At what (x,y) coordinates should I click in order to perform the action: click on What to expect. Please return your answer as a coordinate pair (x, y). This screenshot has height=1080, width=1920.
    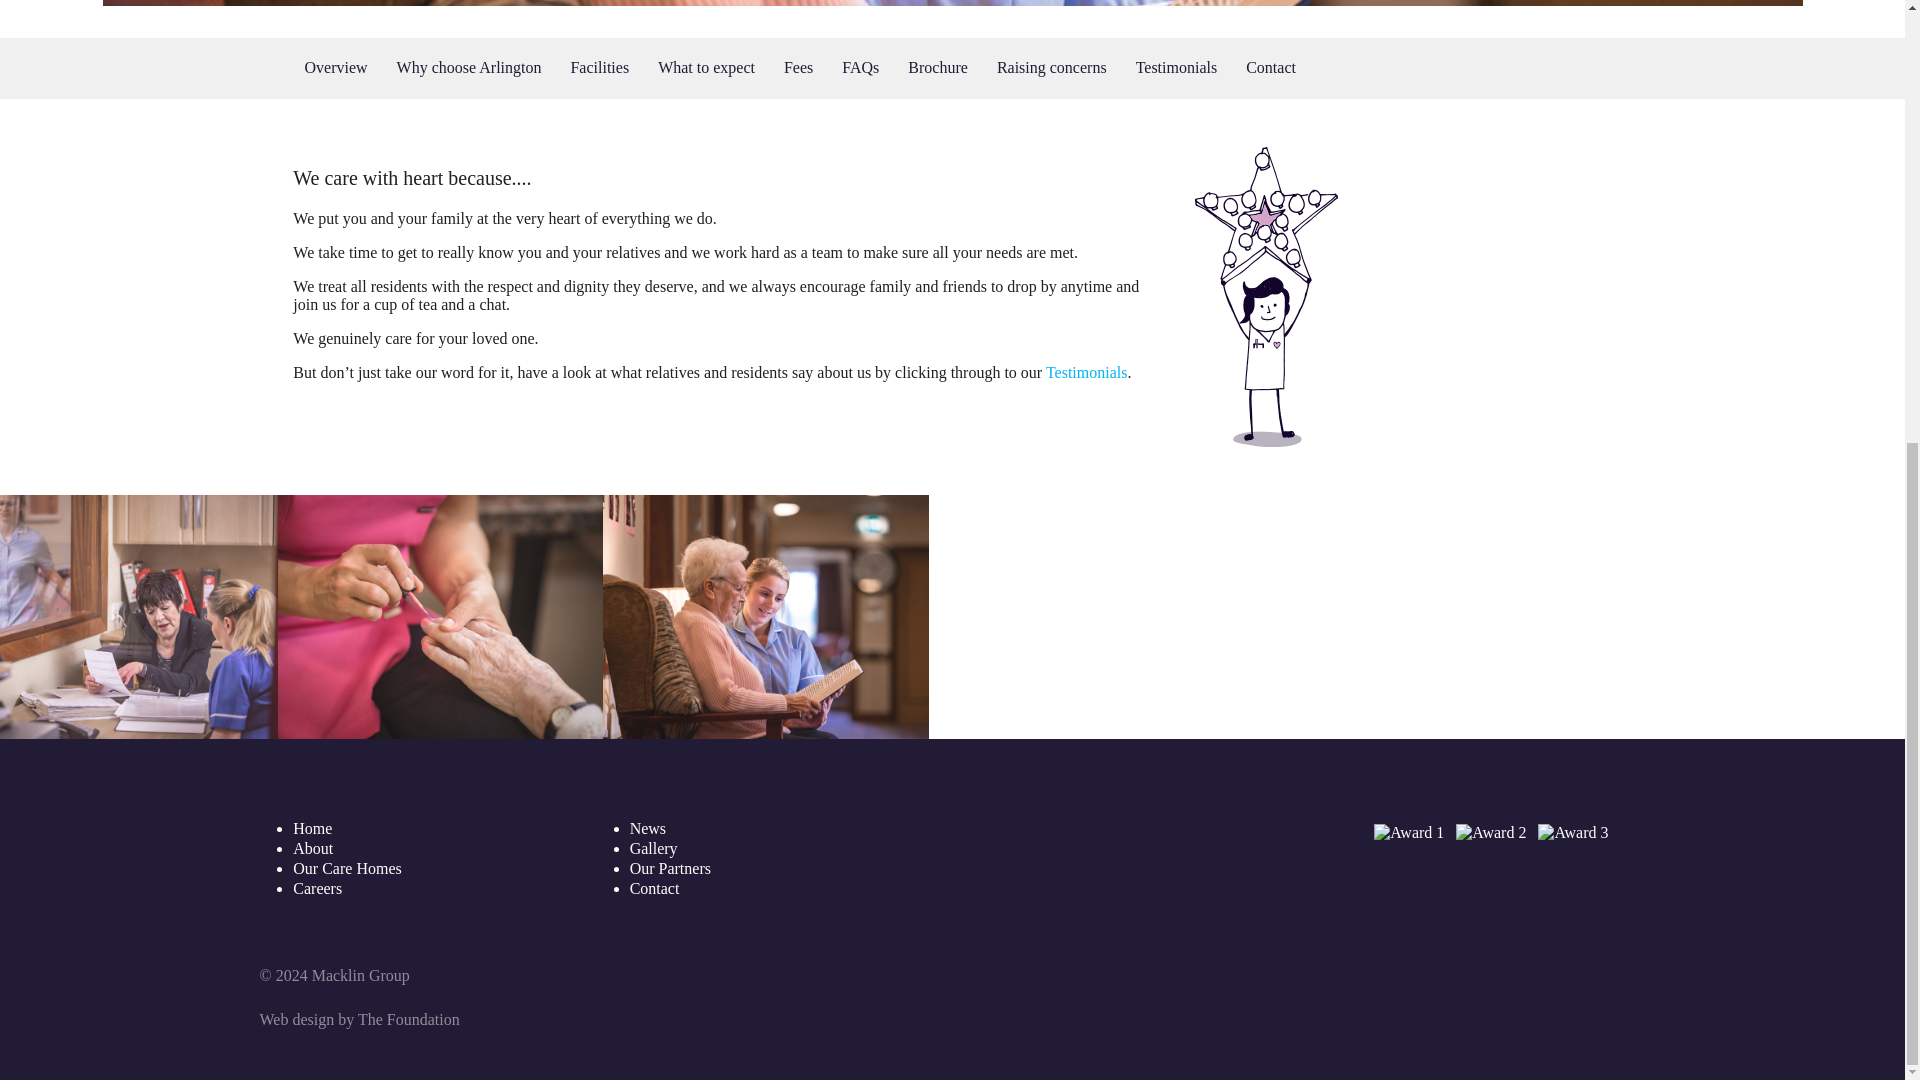
    Looking at the image, I should click on (706, 68).